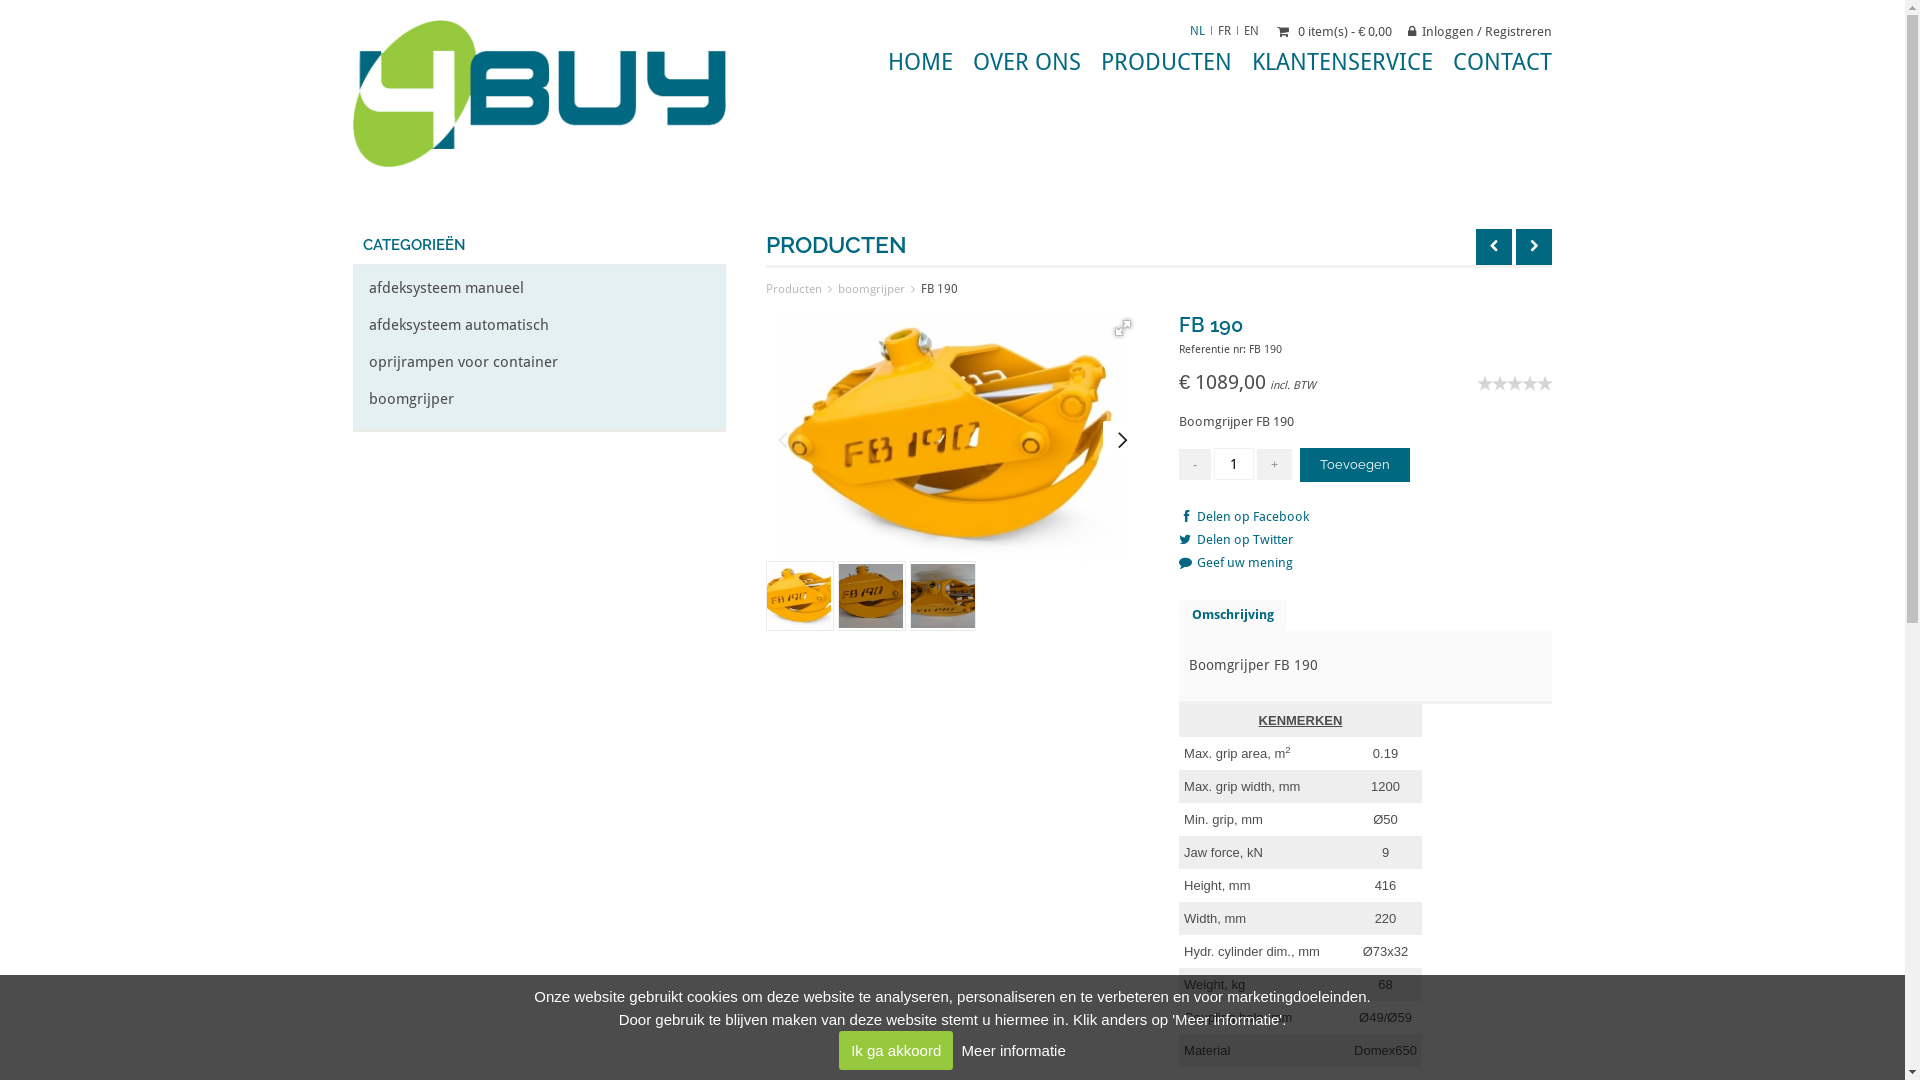 This screenshot has height=1080, width=1920. I want to click on Delen op Twitter, so click(1236, 540).